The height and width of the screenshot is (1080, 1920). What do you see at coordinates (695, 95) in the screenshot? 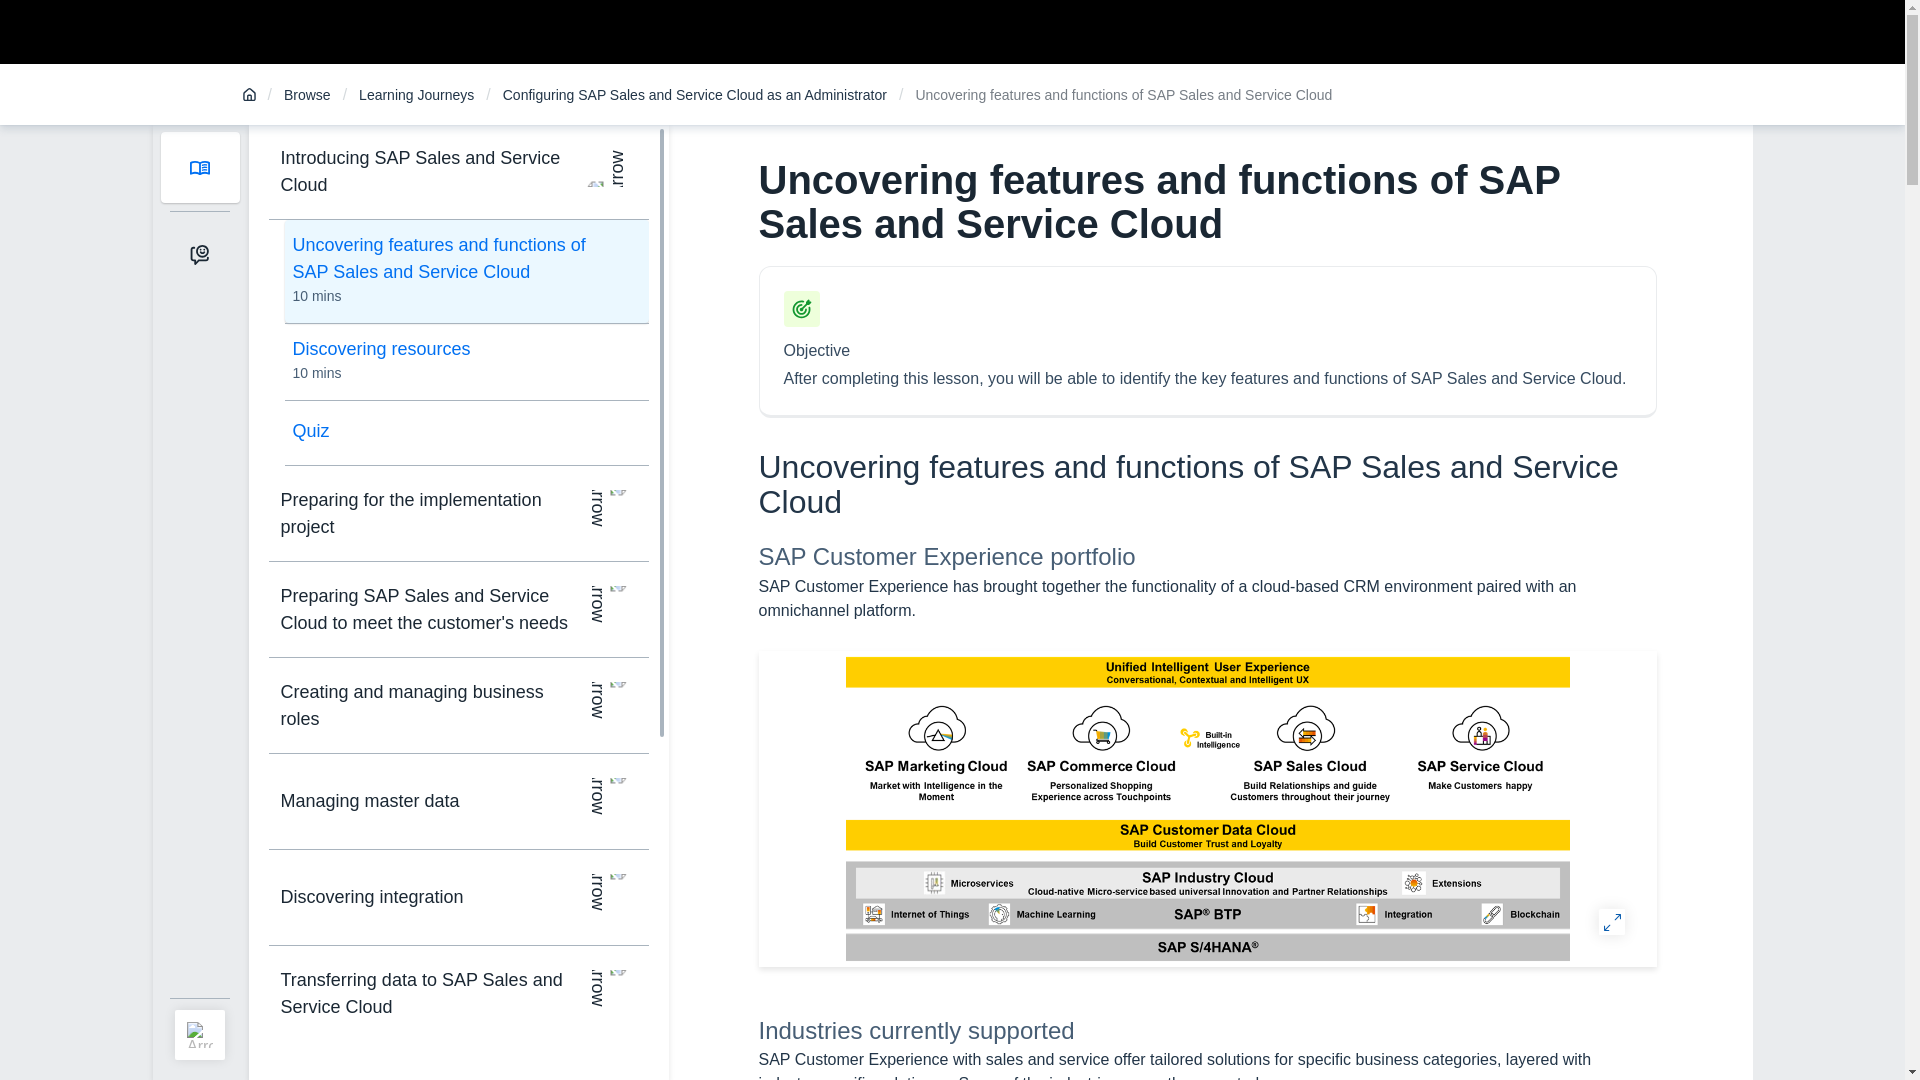
I see `Configuring SAP Sales and Service Cloud as an Administrator` at bounding box center [695, 95].